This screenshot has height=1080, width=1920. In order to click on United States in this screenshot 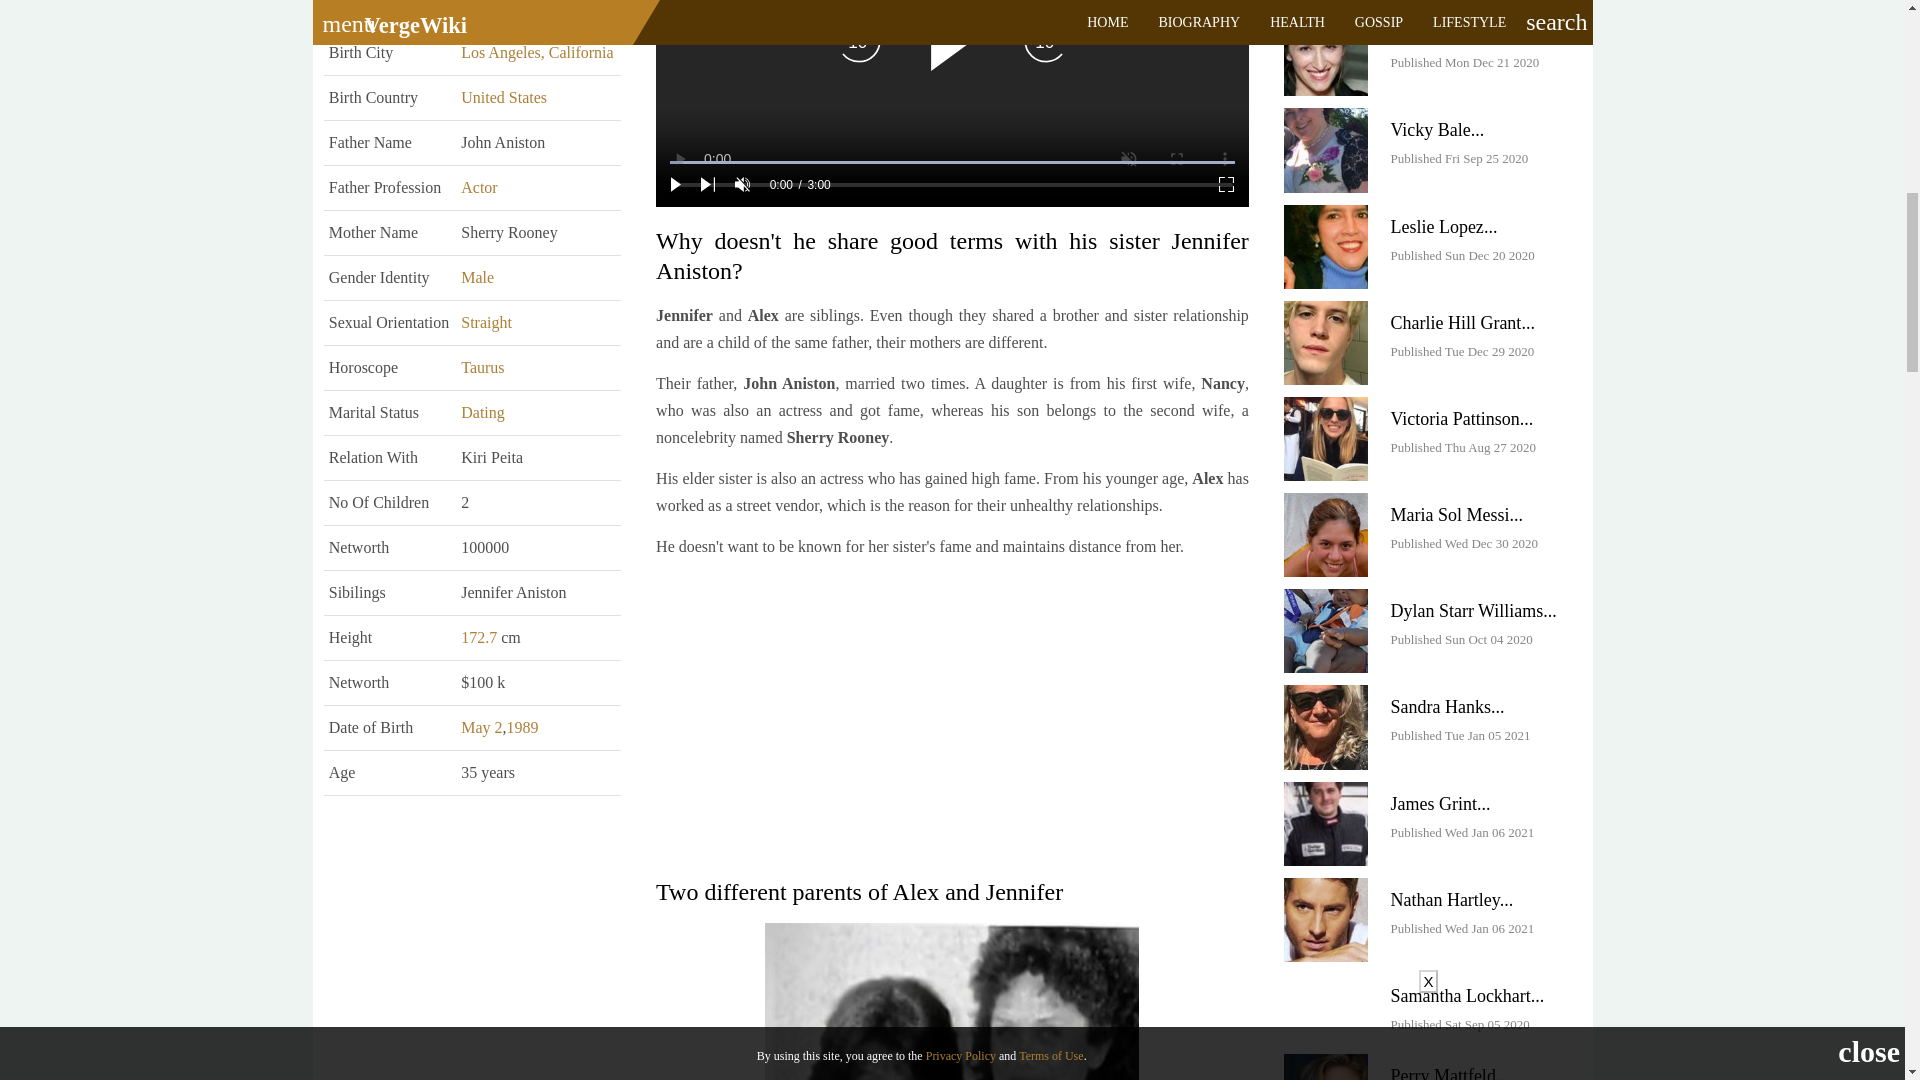, I will do `click(504, 96)`.